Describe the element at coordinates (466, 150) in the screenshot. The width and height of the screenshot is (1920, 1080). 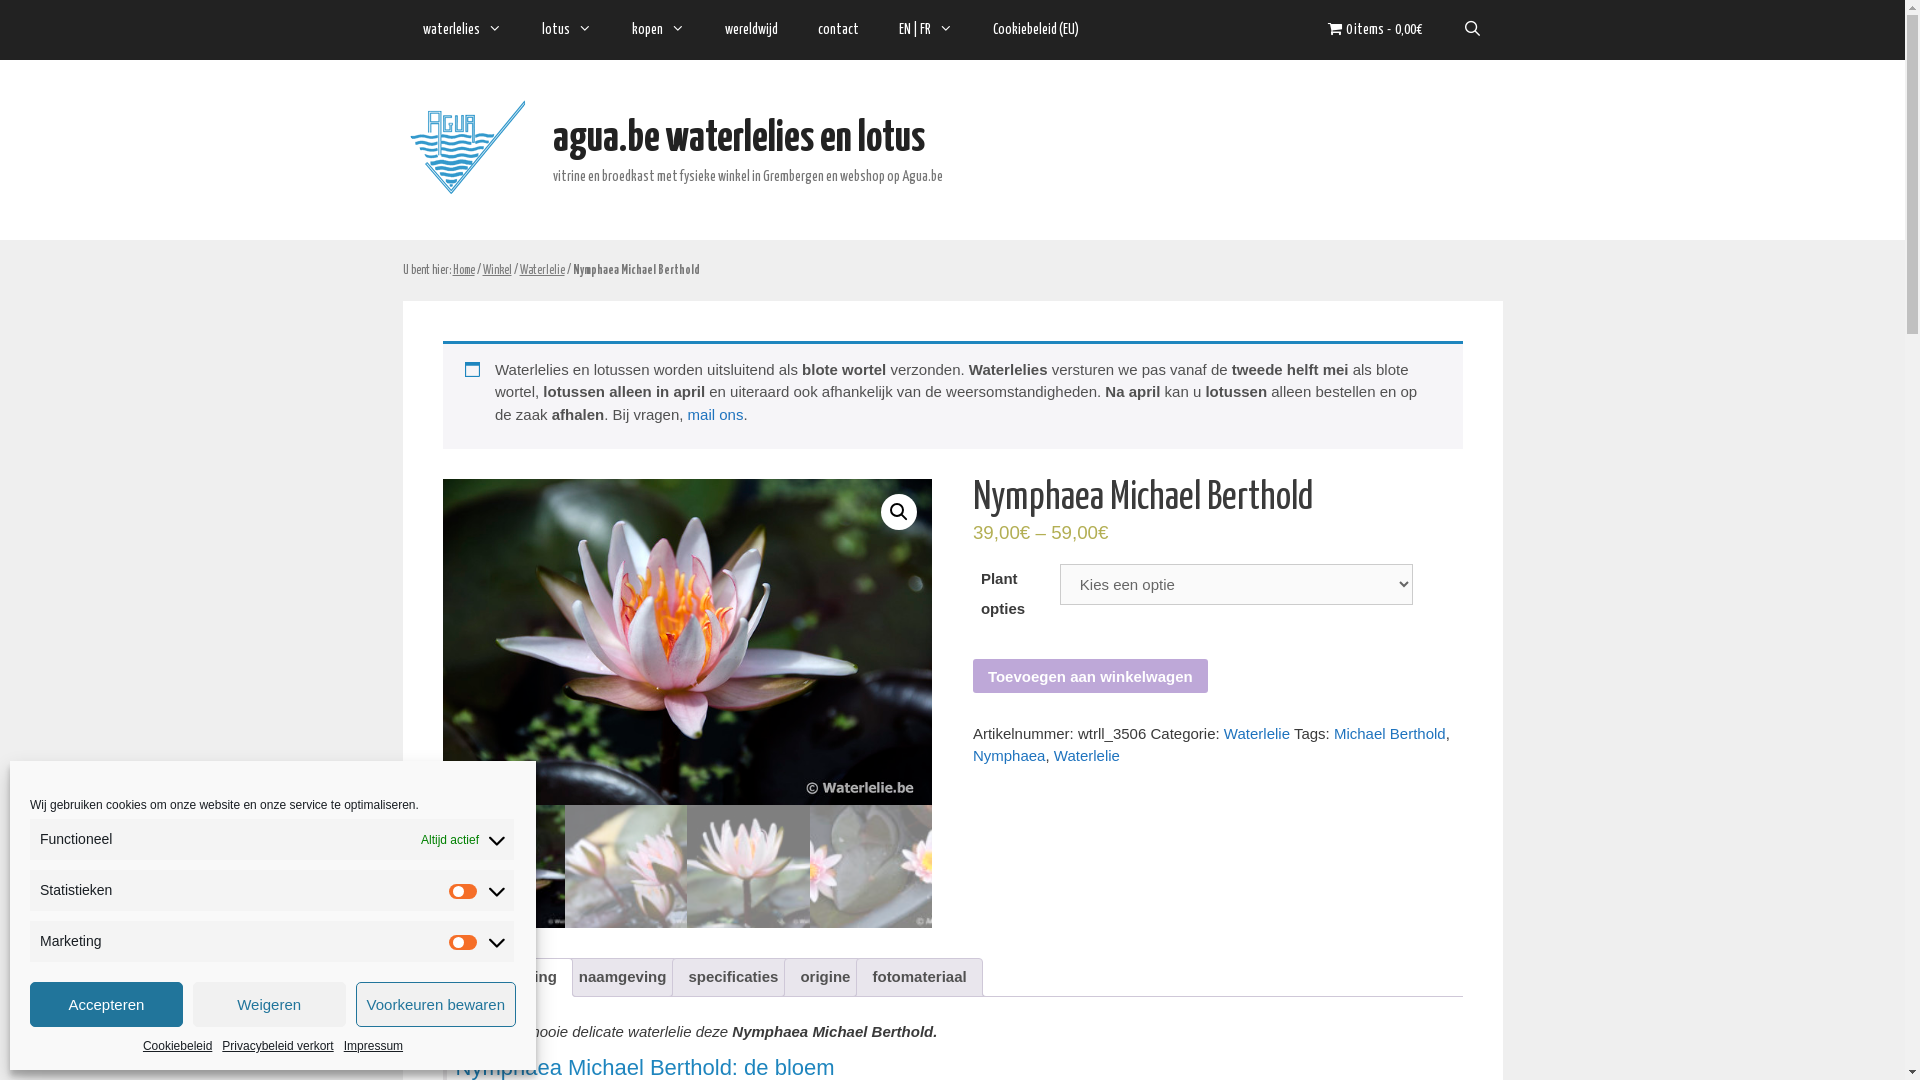
I see `agua.be waterlelies en lotus` at that location.